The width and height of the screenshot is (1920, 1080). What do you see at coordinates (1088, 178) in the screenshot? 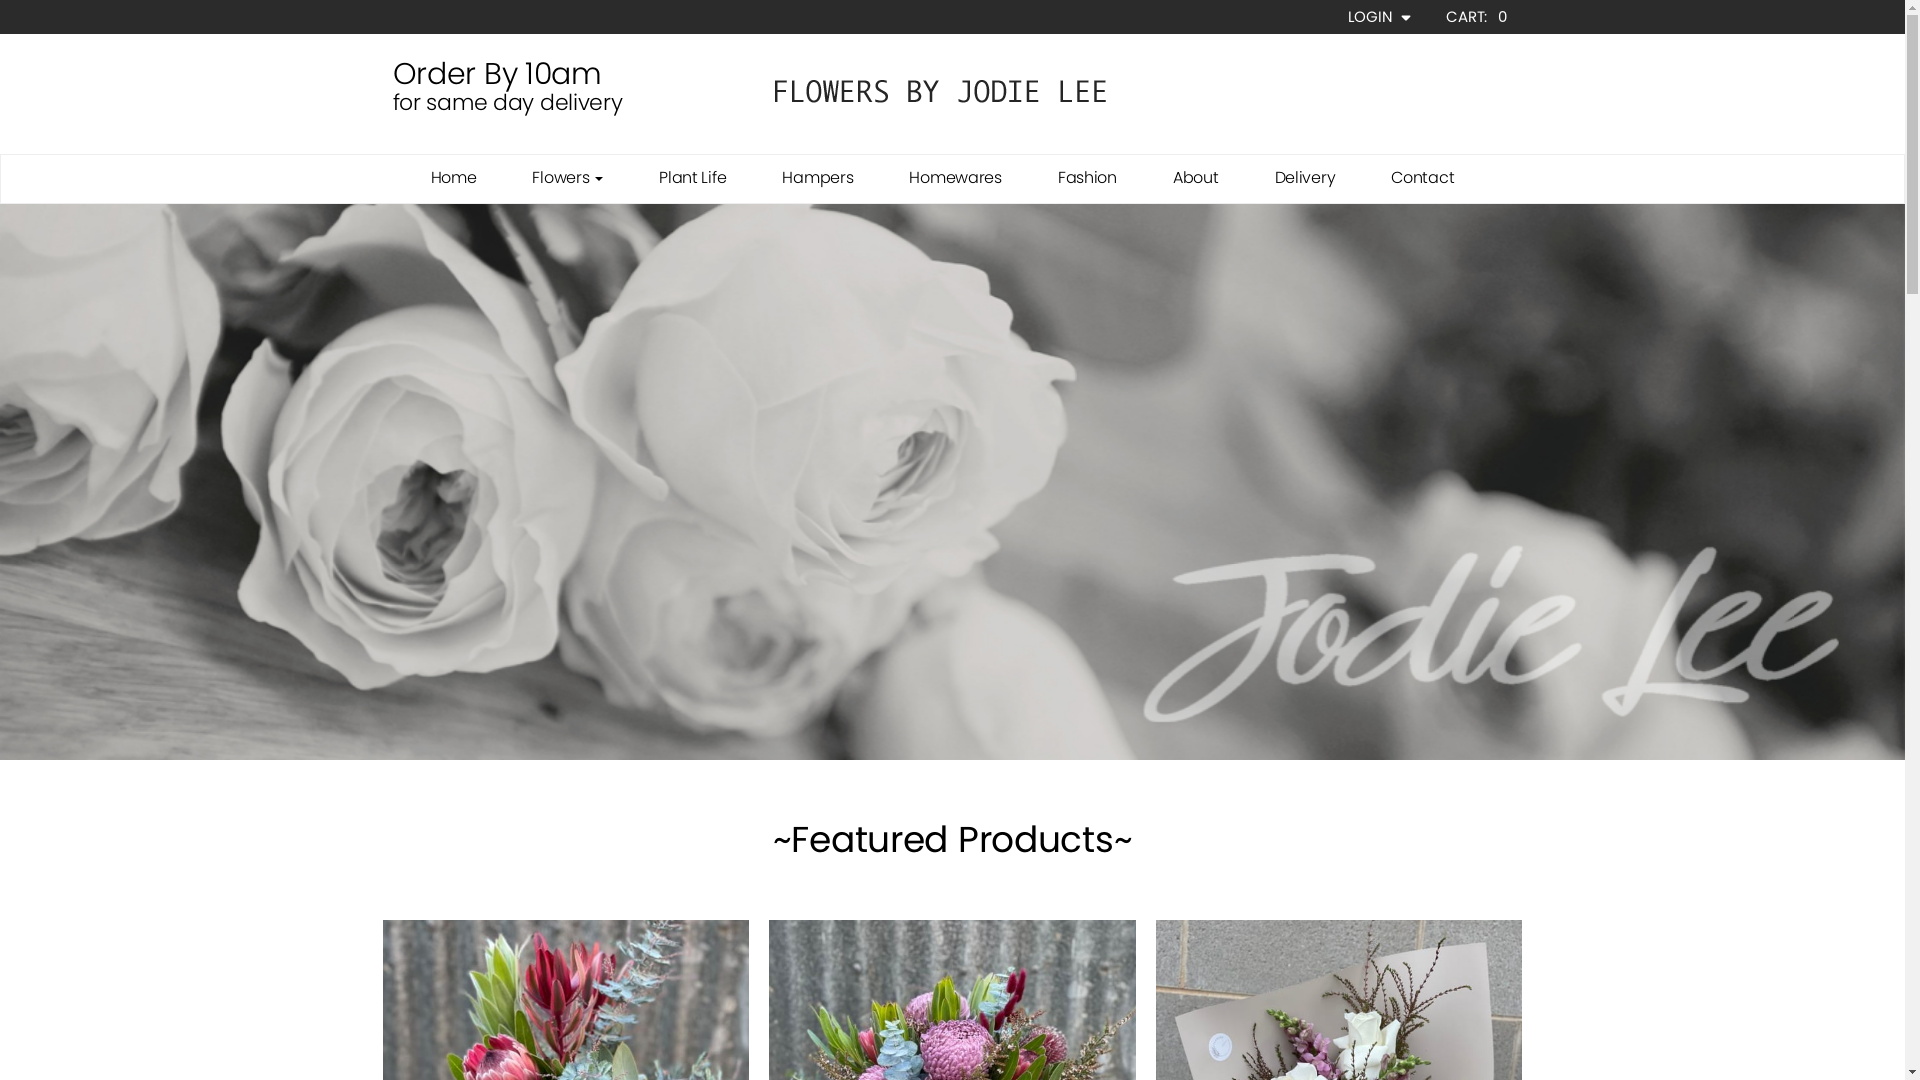
I see `Fashion` at bounding box center [1088, 178].